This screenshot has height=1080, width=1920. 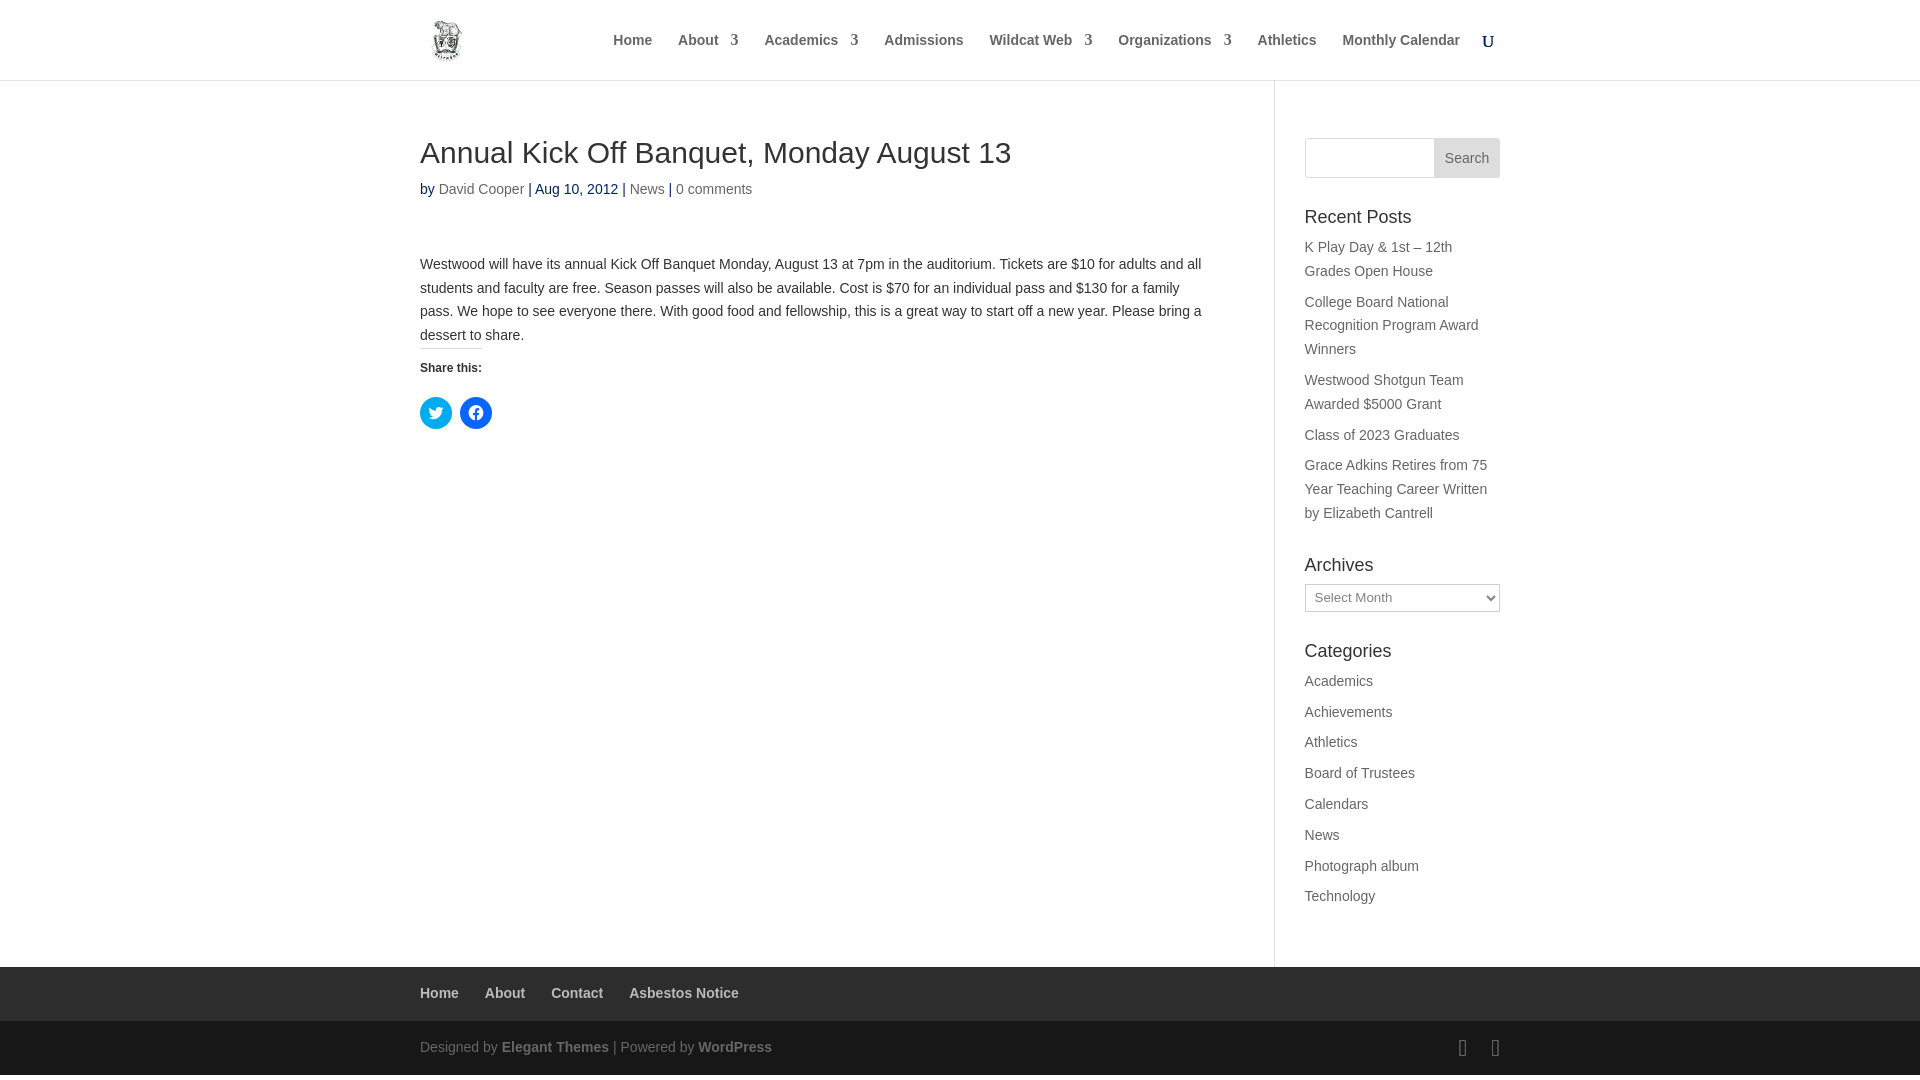 What do you see at coordinates (436, 412) in the screenshot?
I see `Click to share on Twitter` at bounding box center [436, 412].